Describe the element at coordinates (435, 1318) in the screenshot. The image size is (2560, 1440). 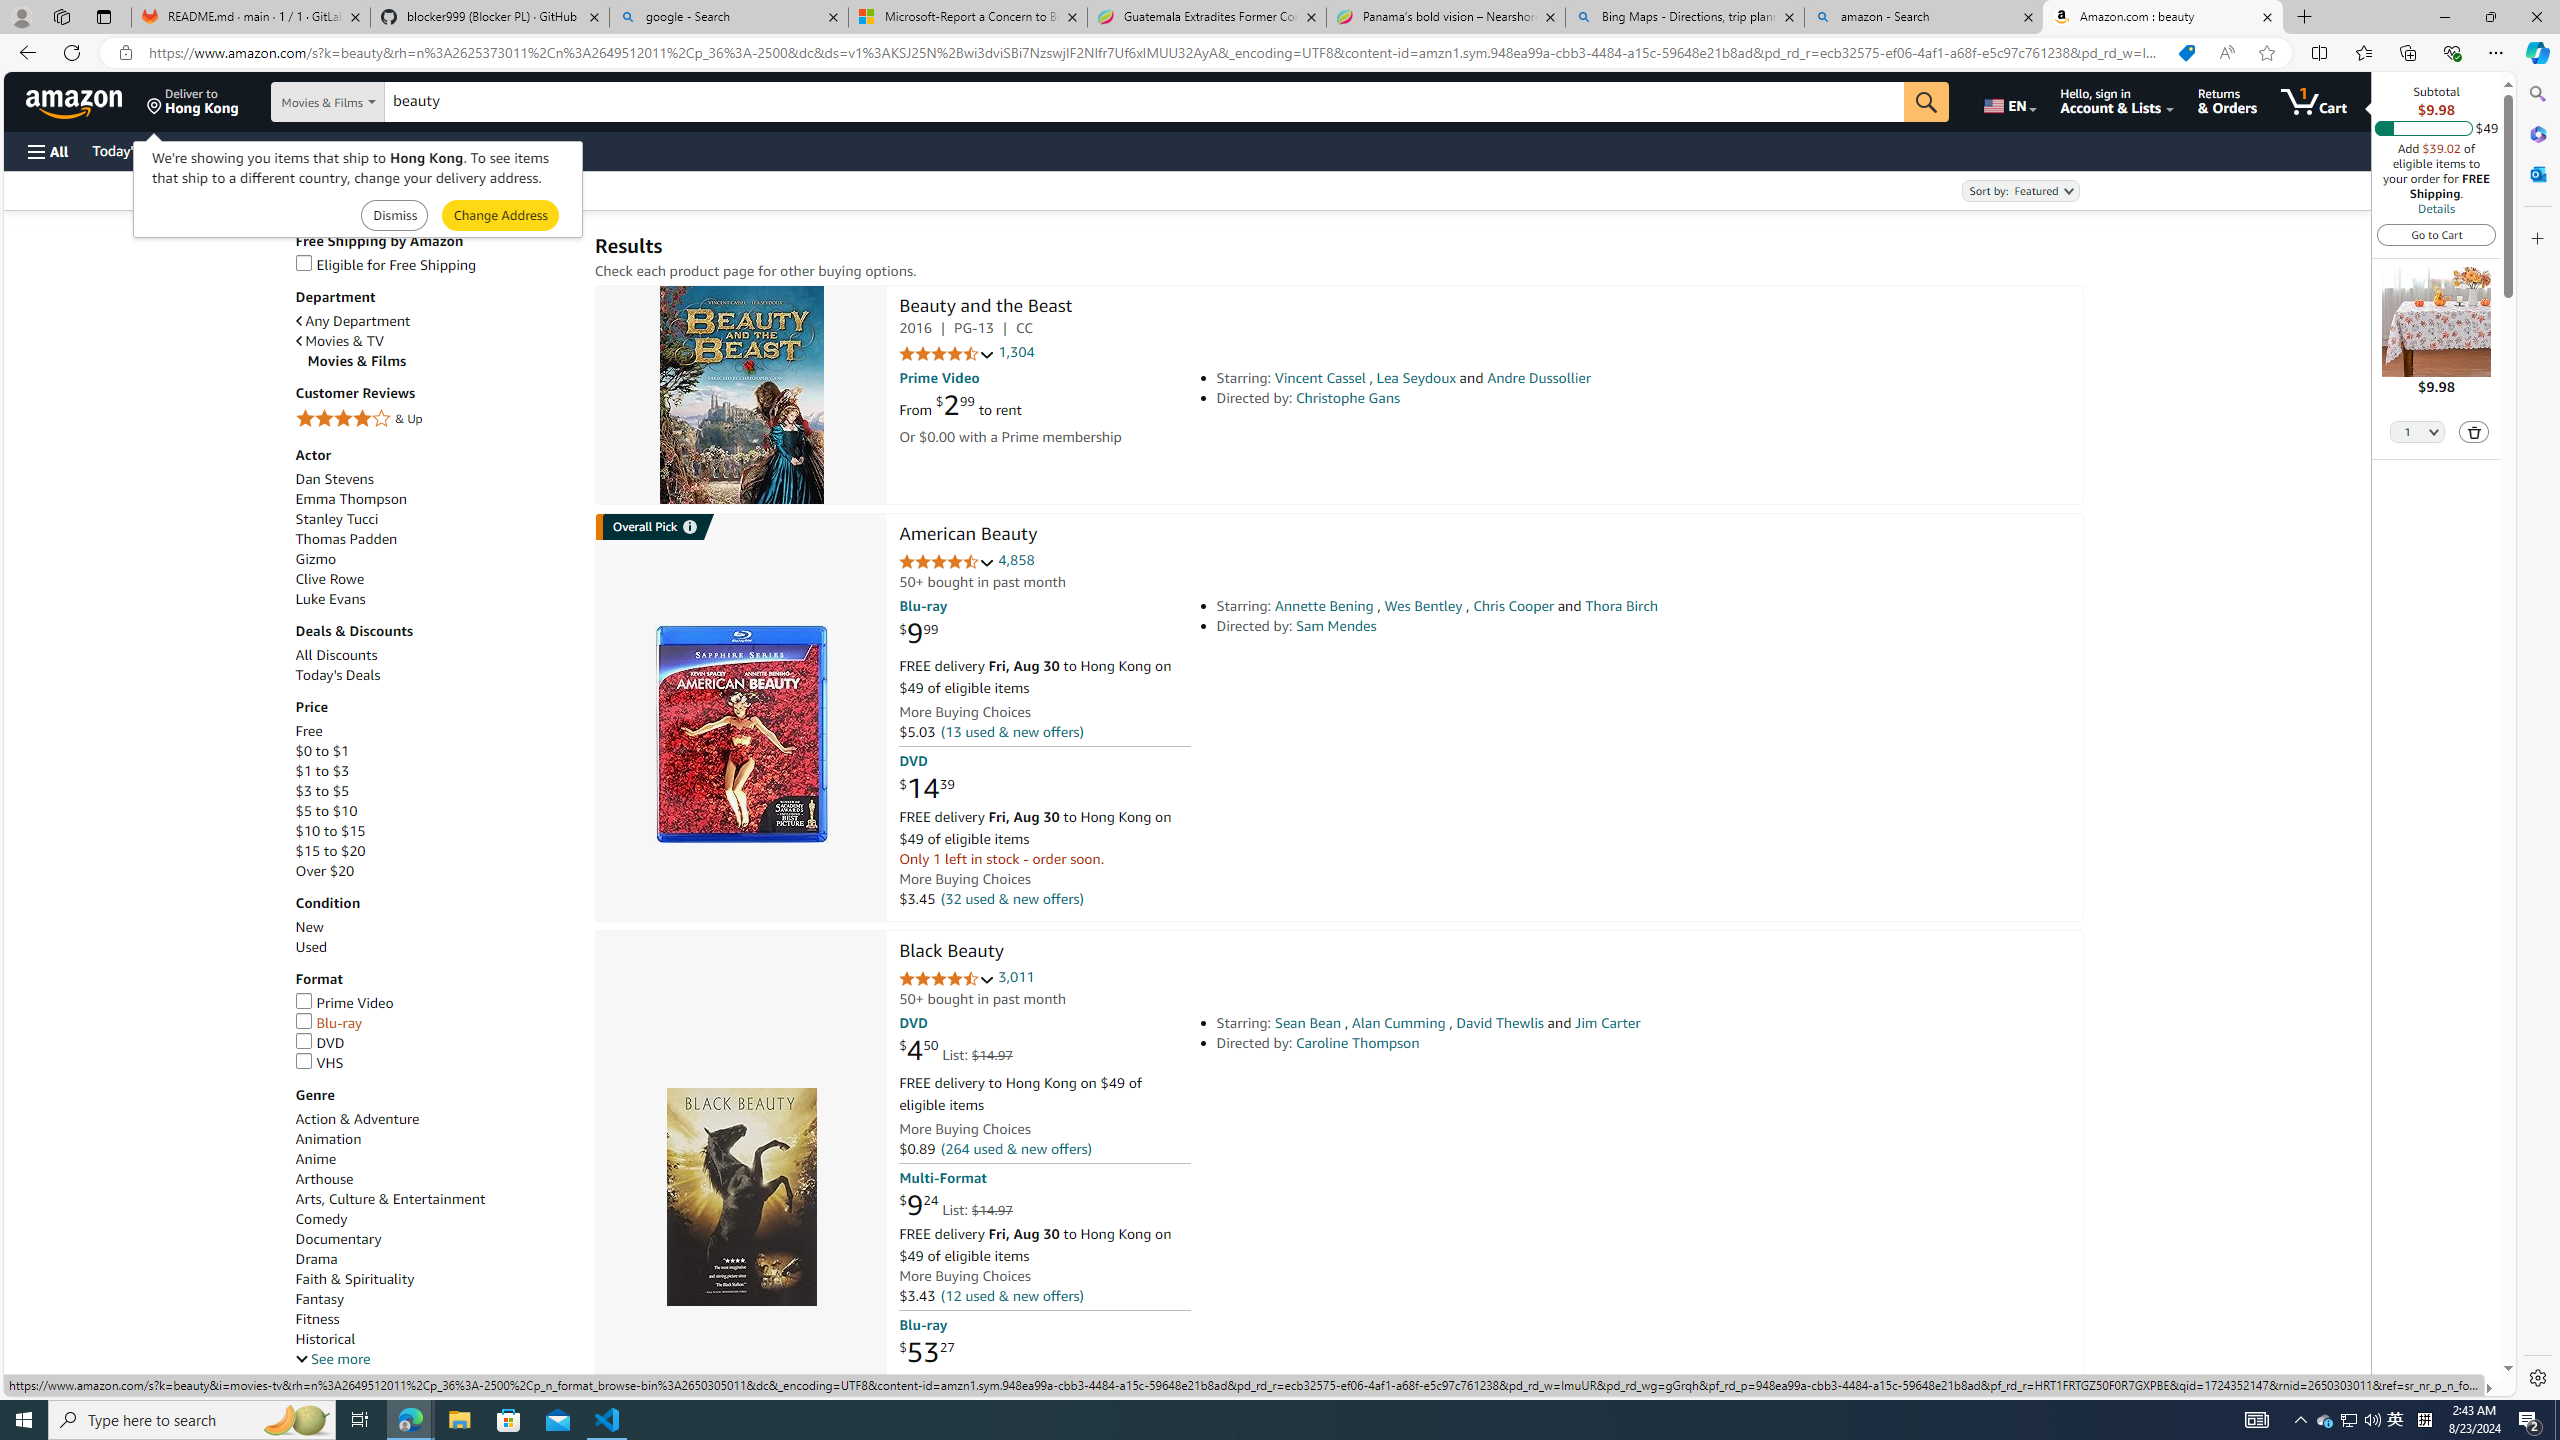
I see `Fitness` at that location.